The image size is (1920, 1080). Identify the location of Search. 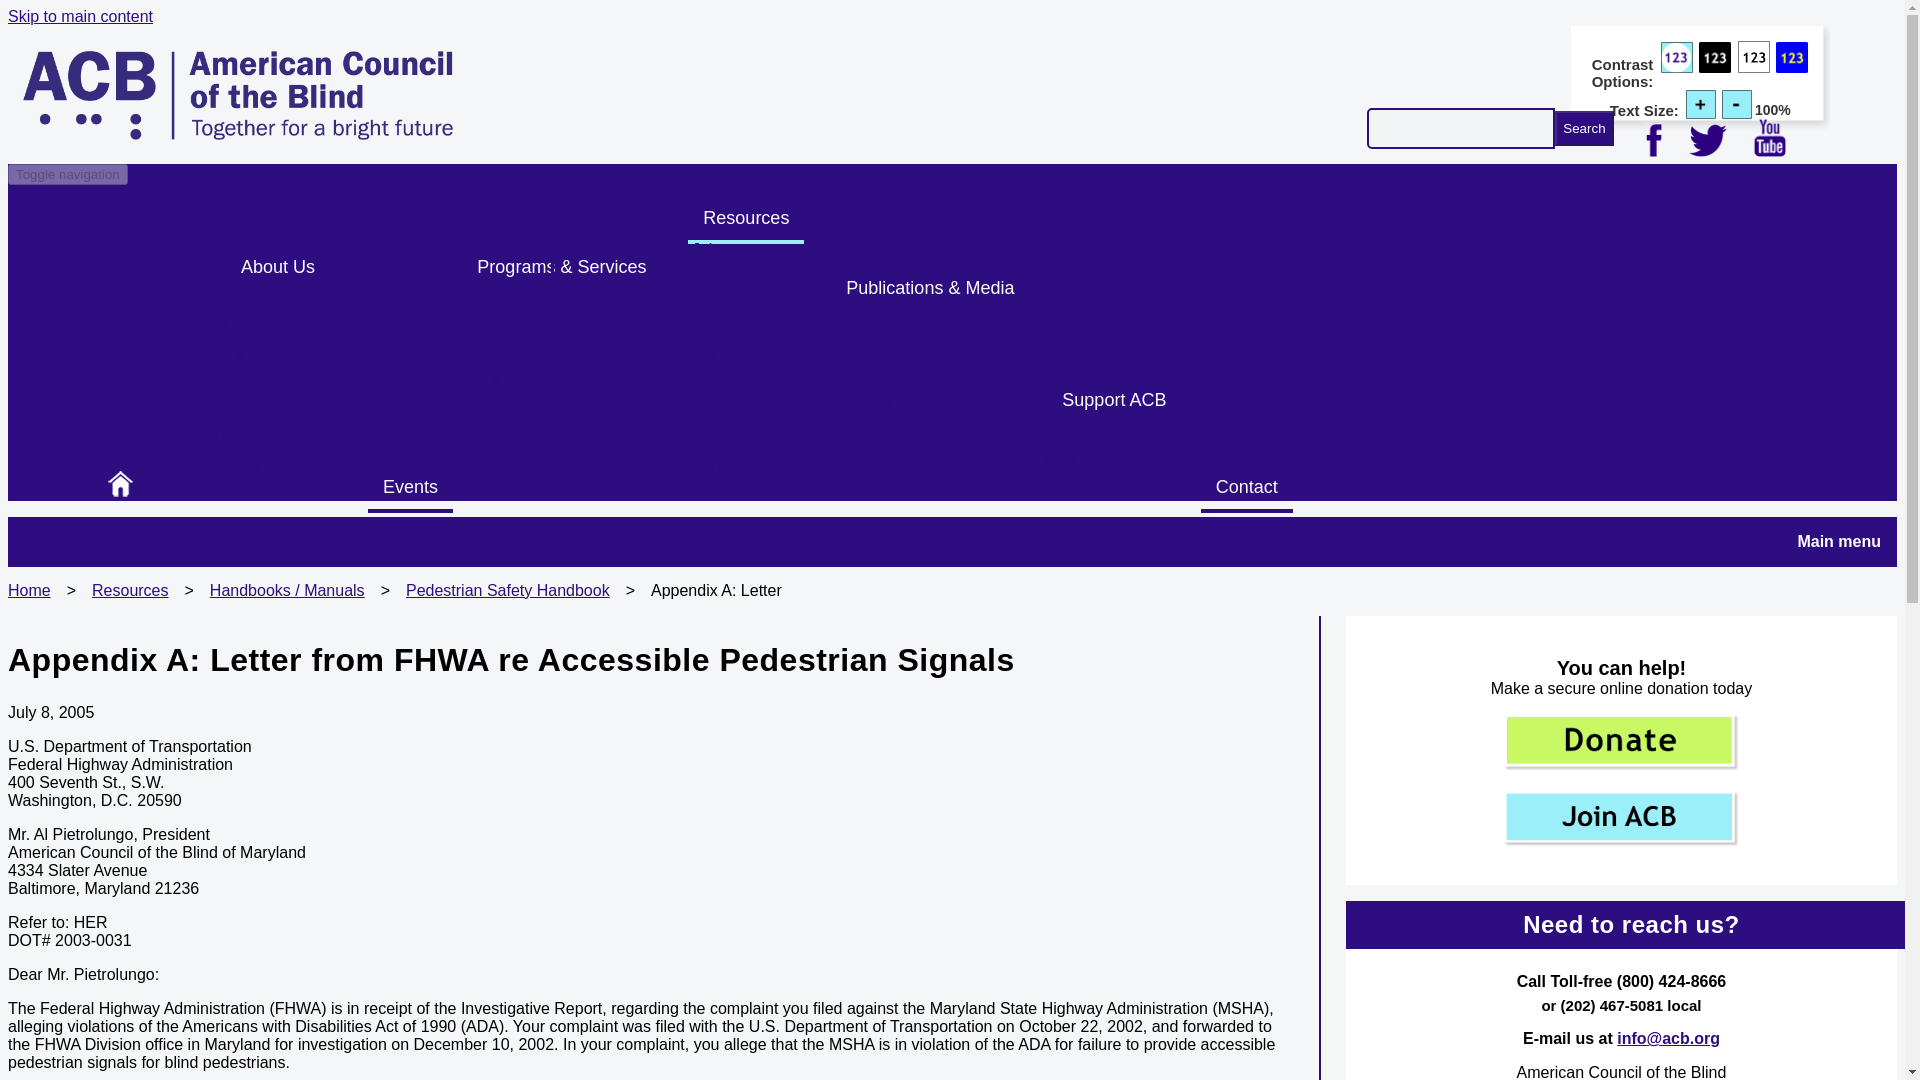
(1584, 128).